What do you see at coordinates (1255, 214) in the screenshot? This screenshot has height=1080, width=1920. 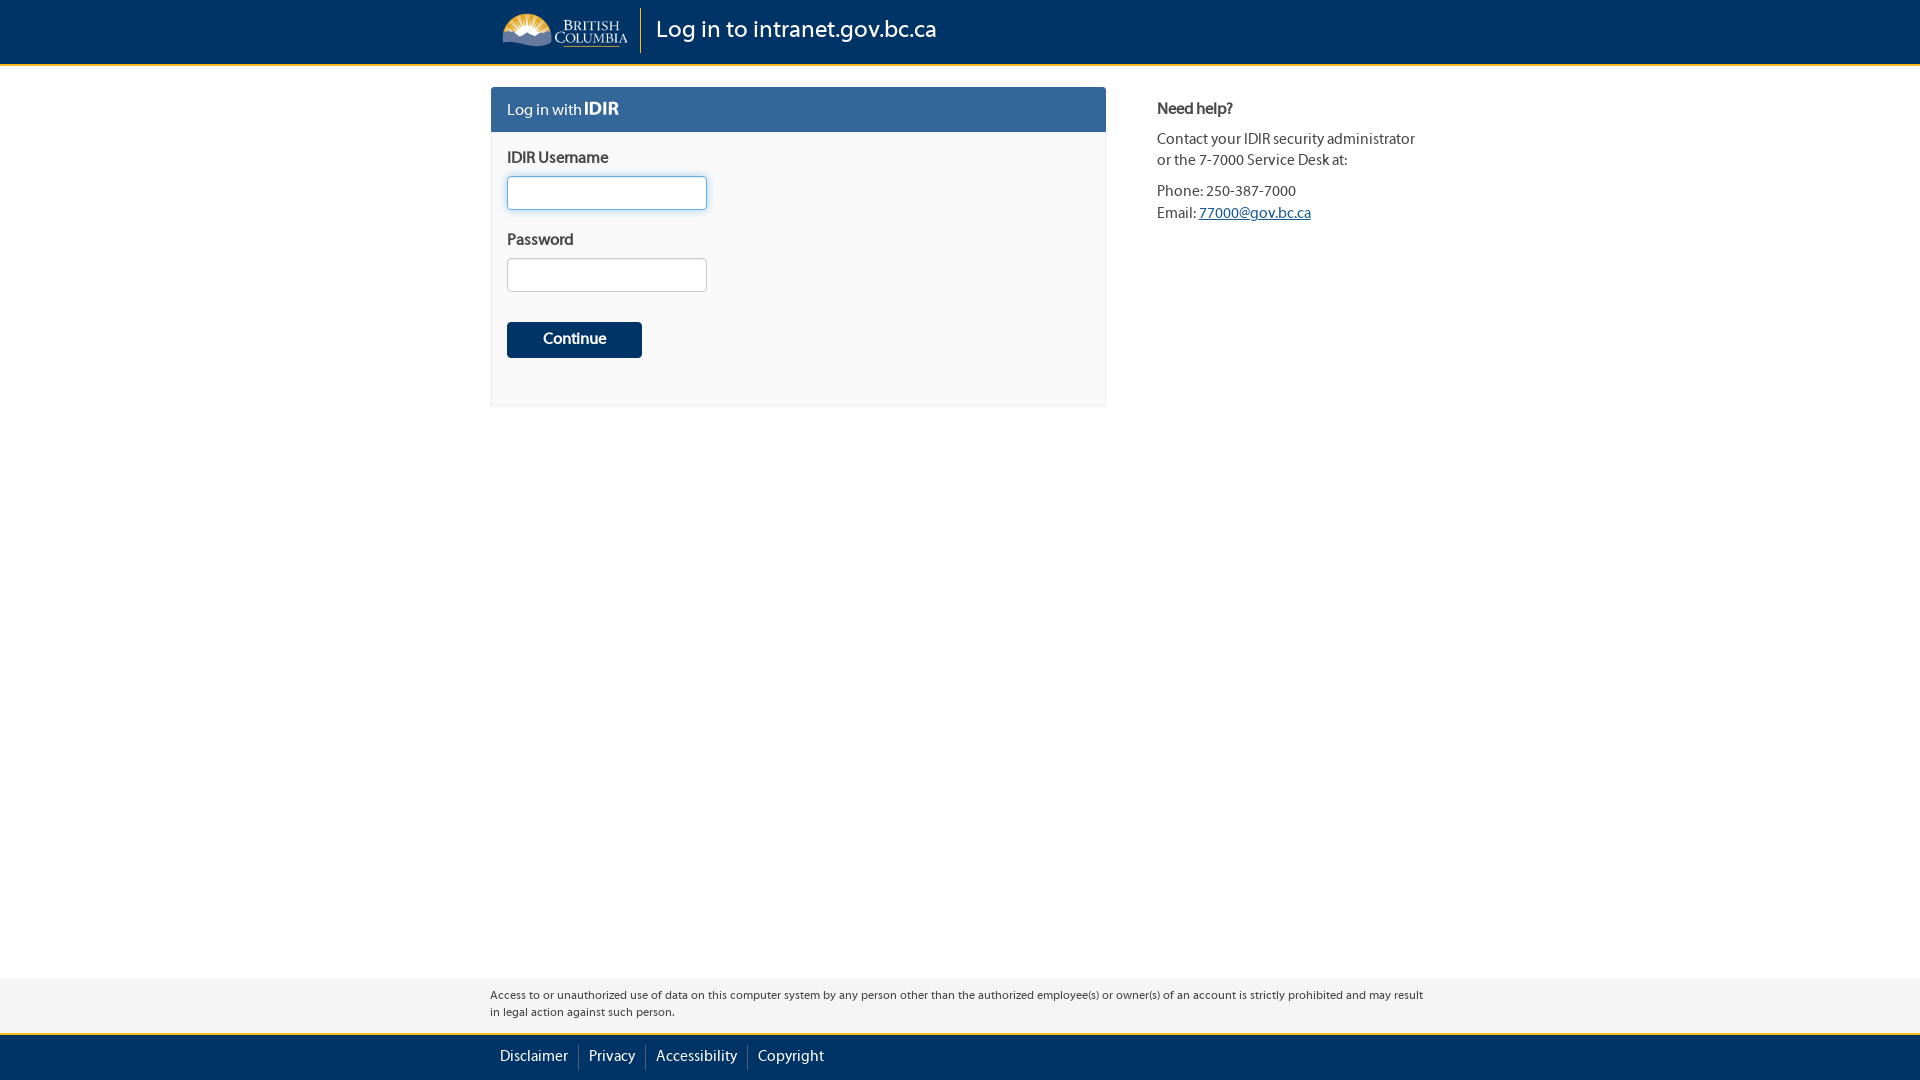 I see `77000@gov.bc.ca` at bounding box center [1255, 214].